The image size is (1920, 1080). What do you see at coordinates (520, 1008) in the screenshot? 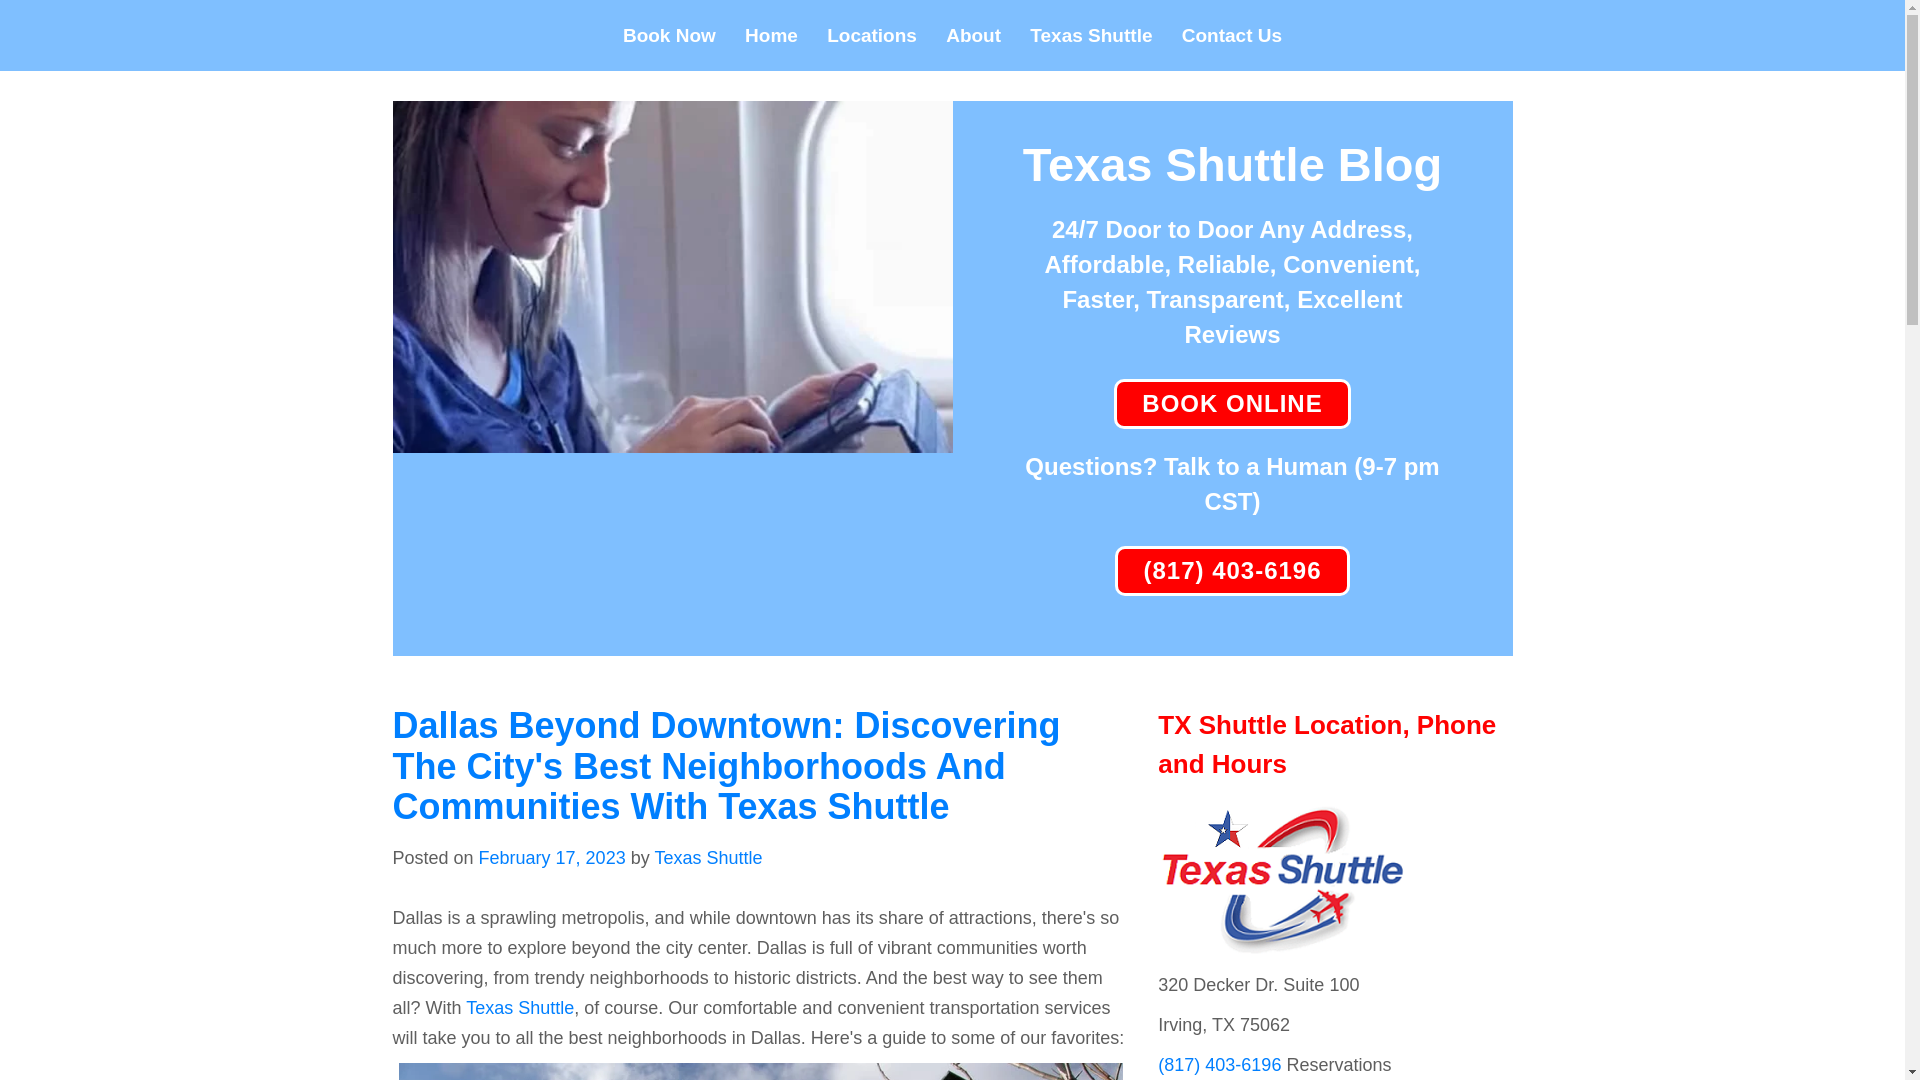
I see `Texas Shuttle` at bounding box center [520, 1008].